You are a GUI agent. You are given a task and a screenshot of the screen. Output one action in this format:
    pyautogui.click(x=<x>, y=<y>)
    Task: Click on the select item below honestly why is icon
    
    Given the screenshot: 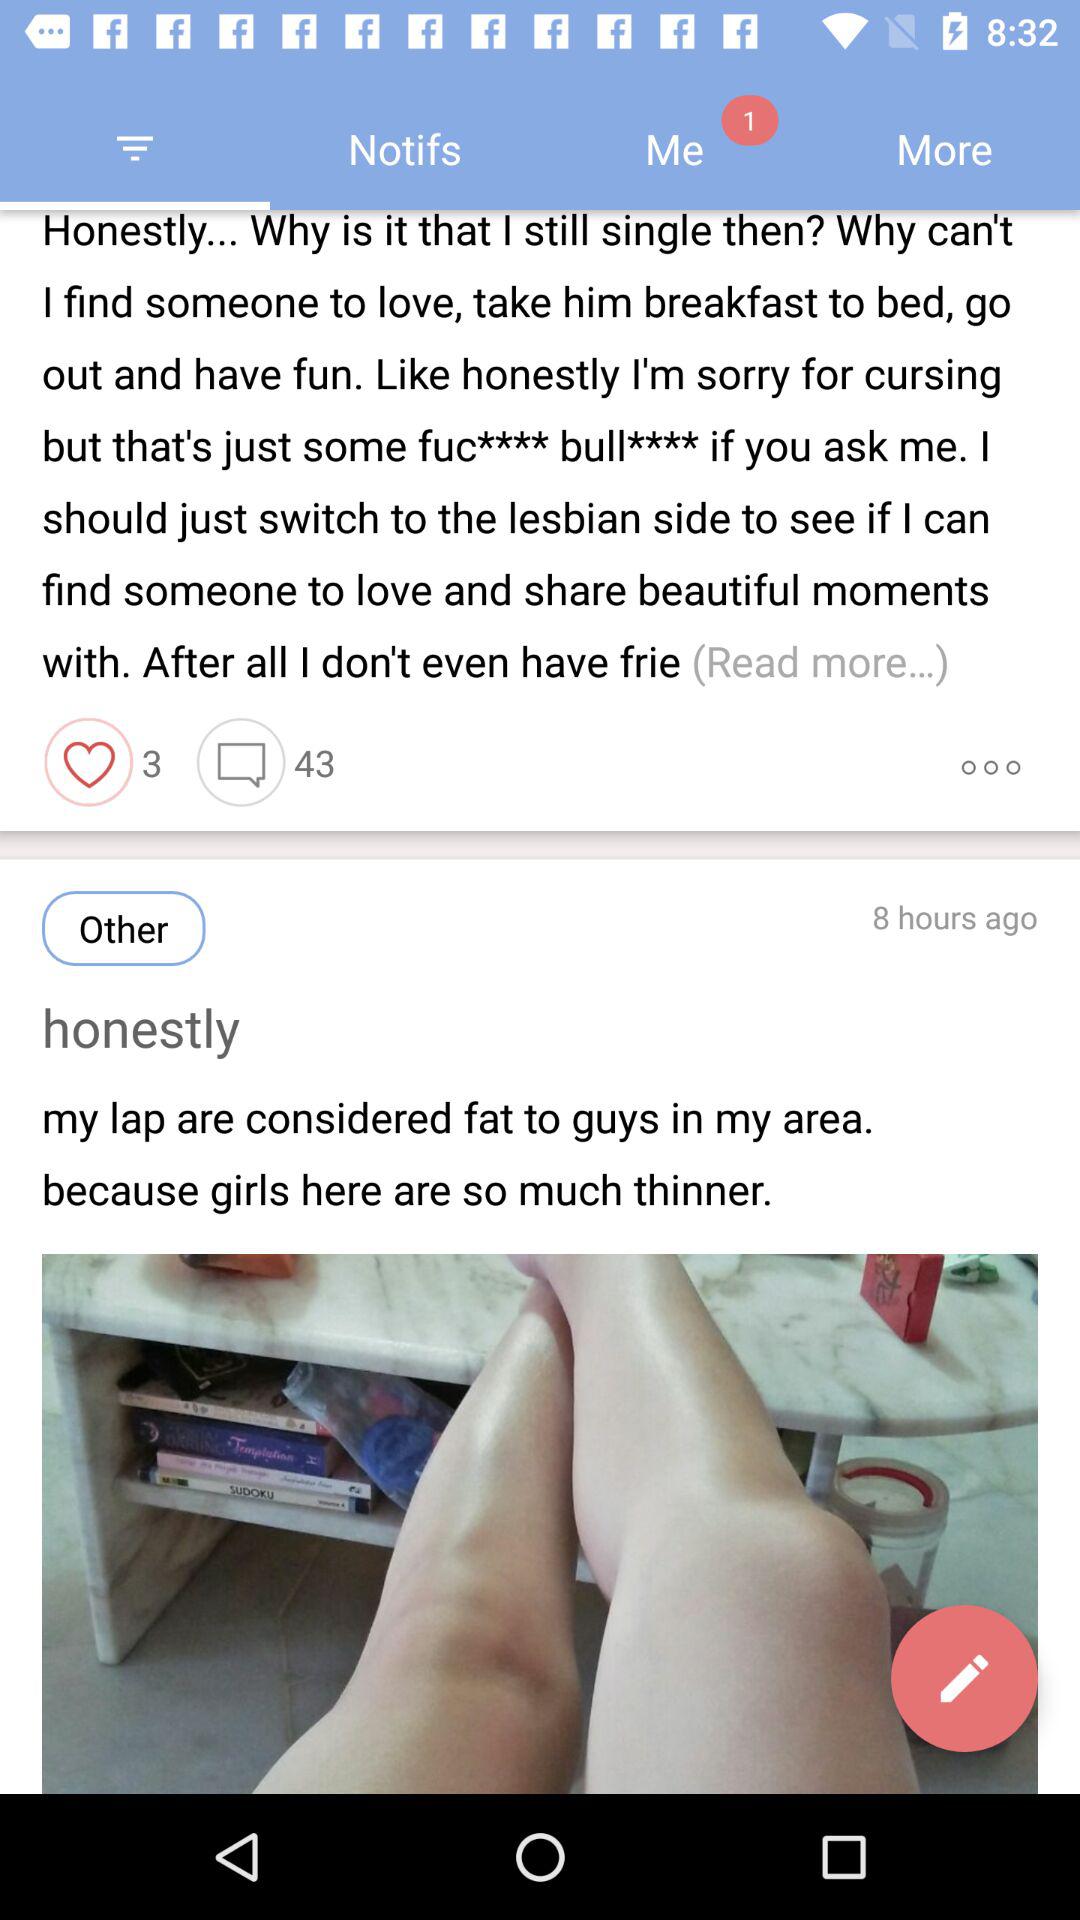 What is the action you would take?
    pyautogui.click(x=241, y=762)
    